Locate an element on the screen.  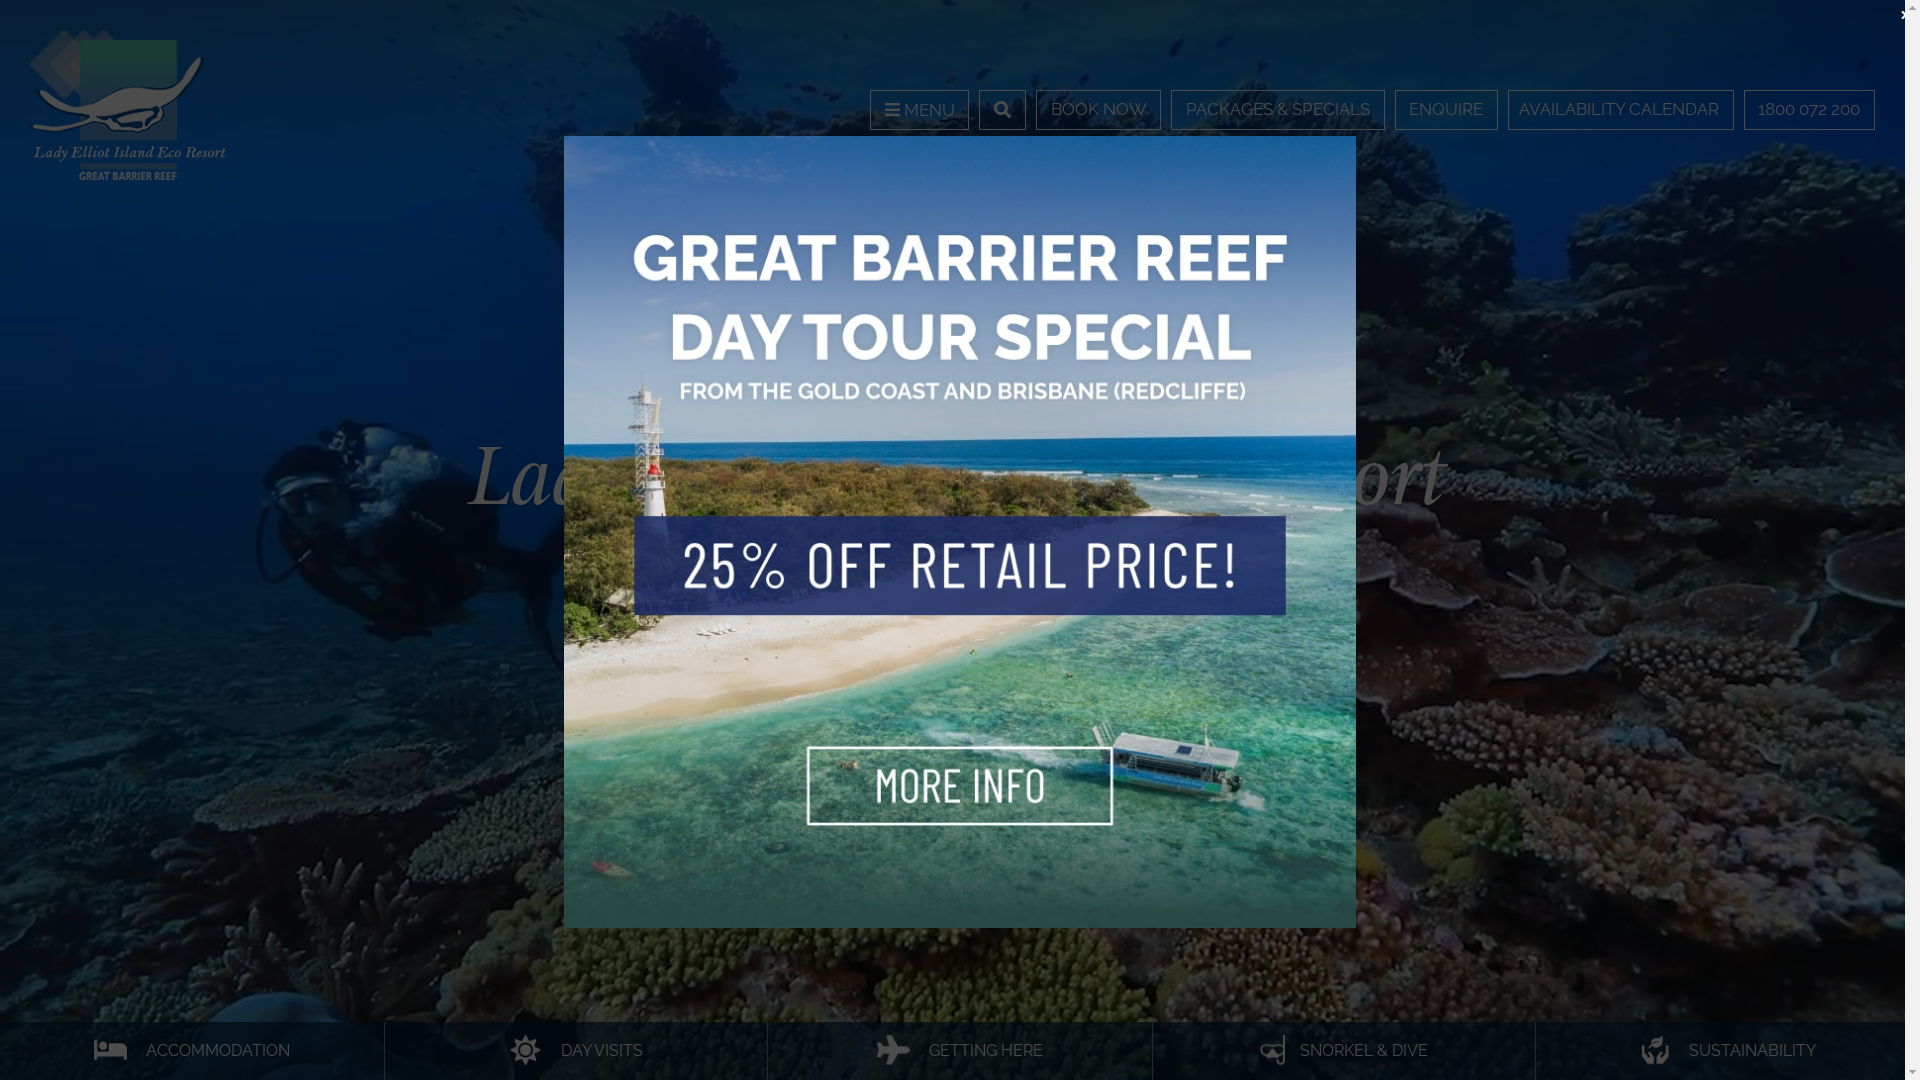
AVAILABILITY CALENDAR is located at coordinates (1621, 110).